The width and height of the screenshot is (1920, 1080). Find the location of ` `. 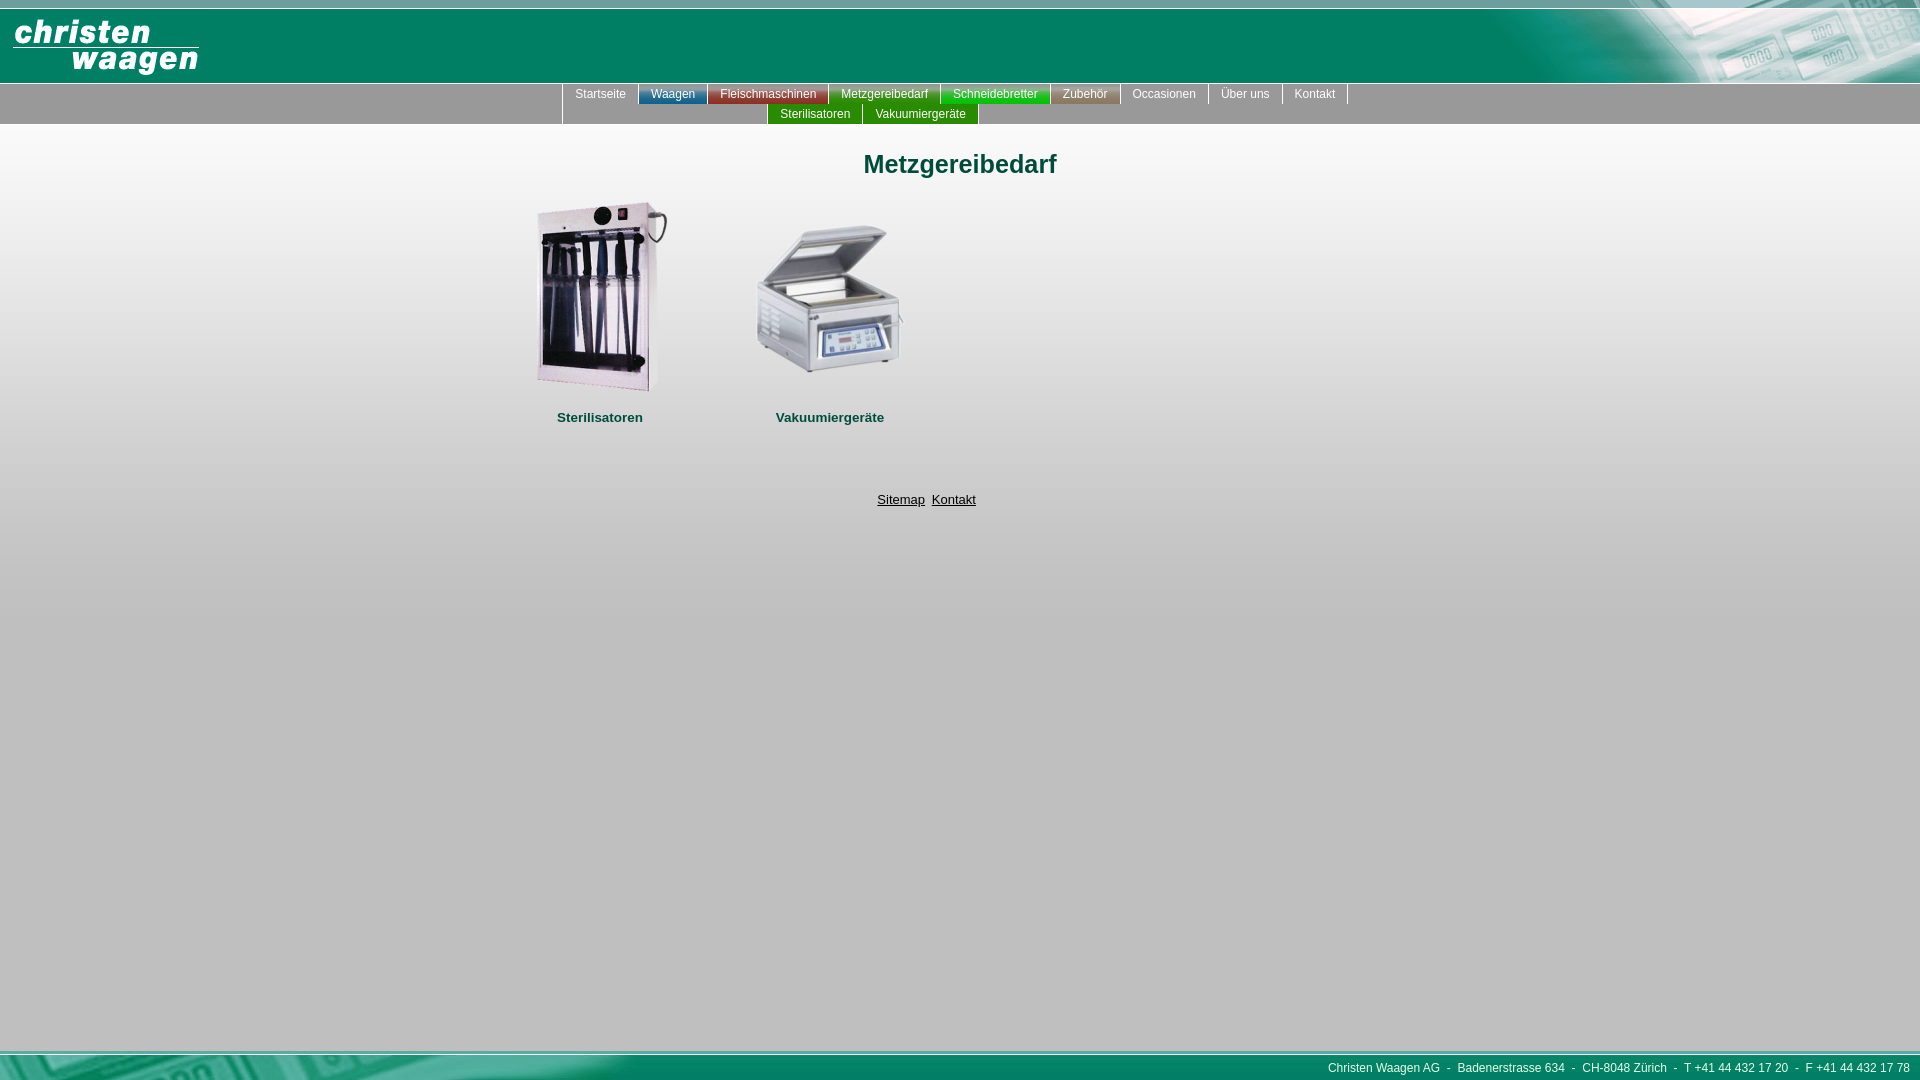

  is located at coordinates (549, 114).